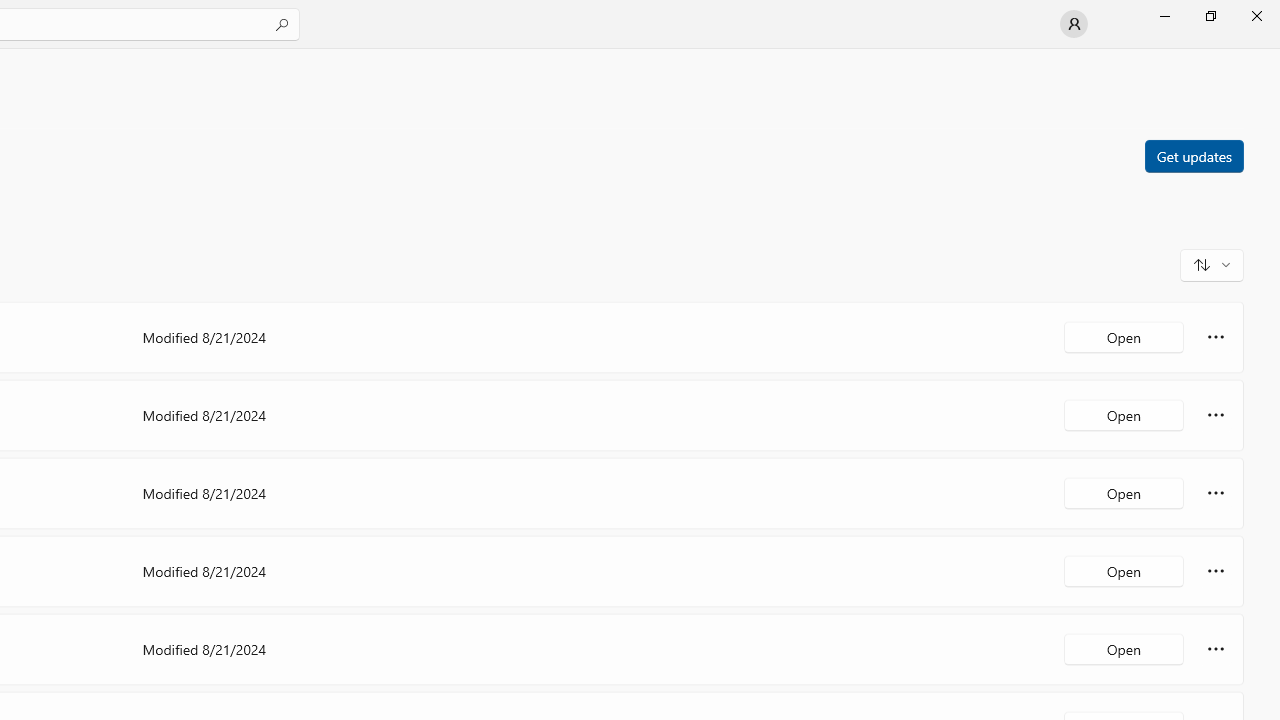  What do you see at coordinates (1216, 648) in the screenshot?
I see `More options` at bounding box center [1216, 648].